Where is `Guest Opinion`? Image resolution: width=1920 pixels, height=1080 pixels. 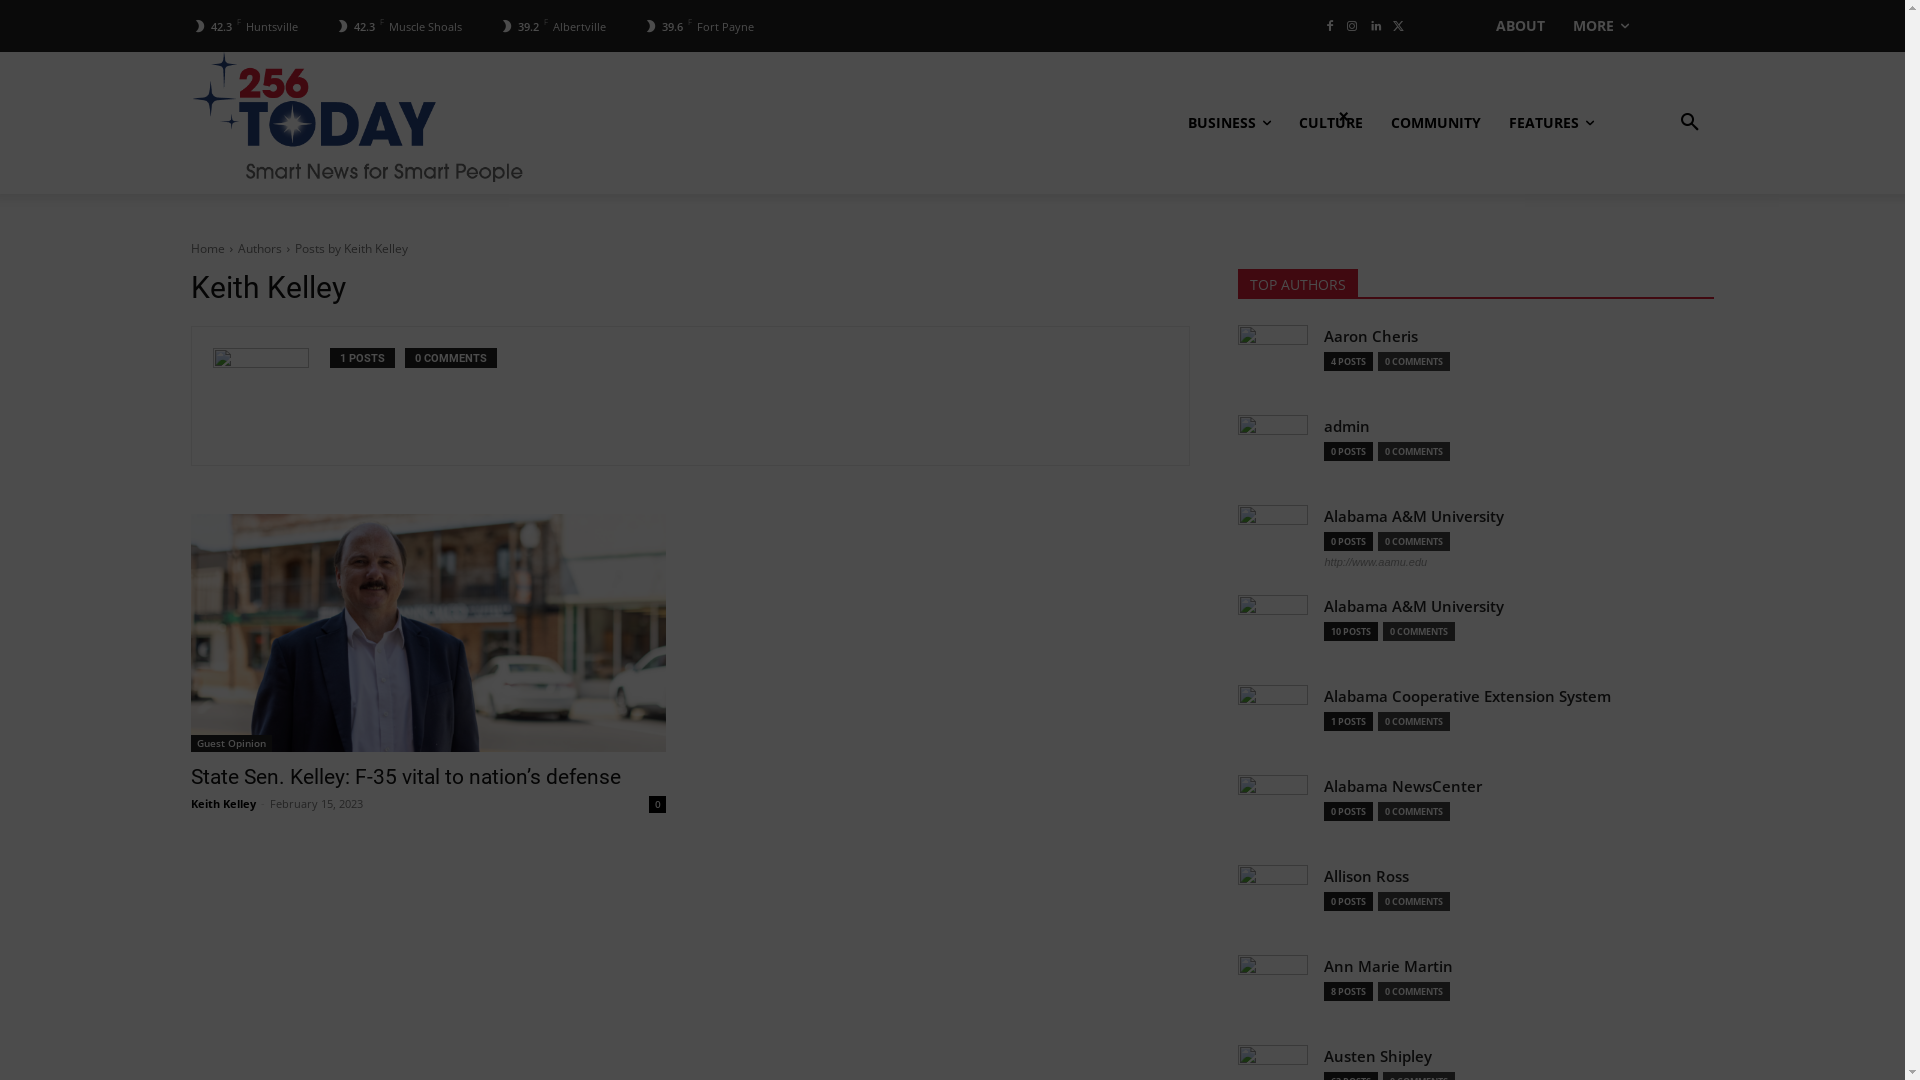
Guest Opinion is located at coordinates (230, 744).